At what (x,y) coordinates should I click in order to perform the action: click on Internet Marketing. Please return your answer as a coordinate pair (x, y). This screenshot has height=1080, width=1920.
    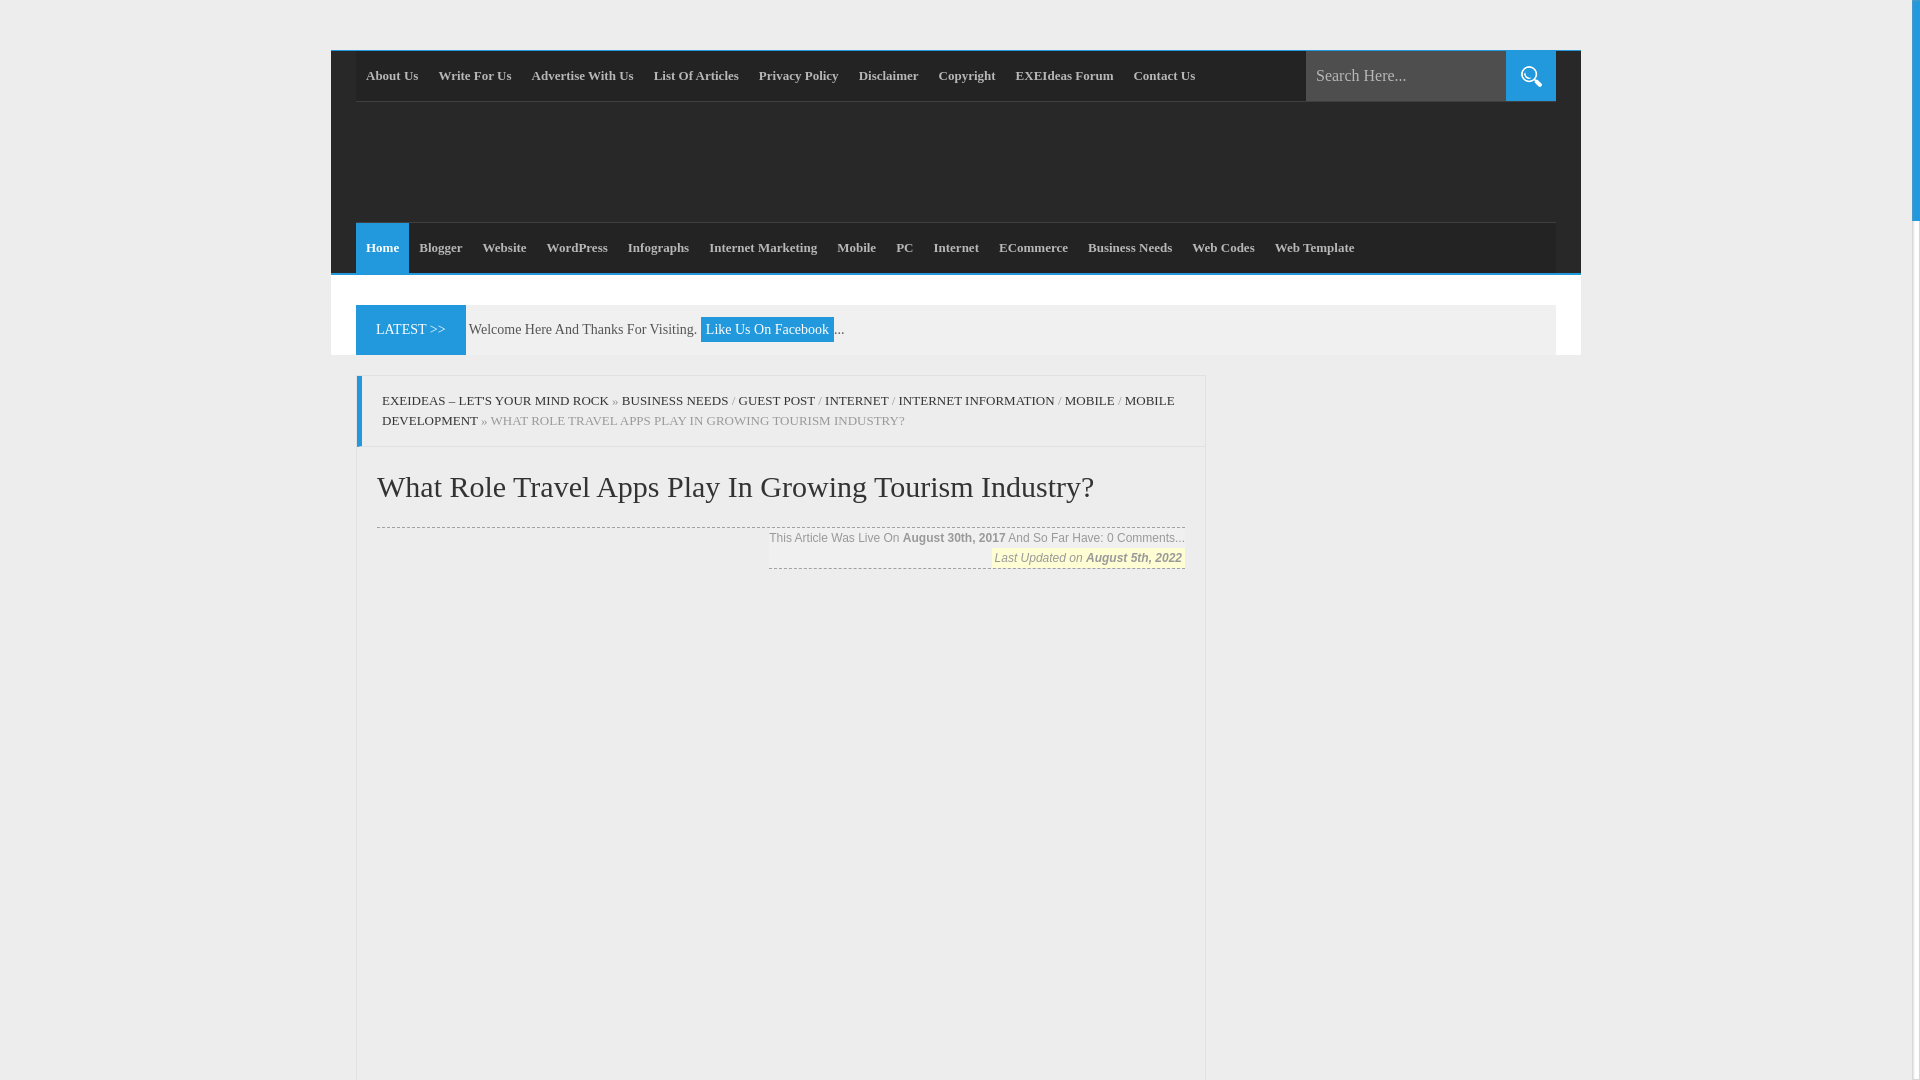
    Looking at the image, I should click on (762, 248).